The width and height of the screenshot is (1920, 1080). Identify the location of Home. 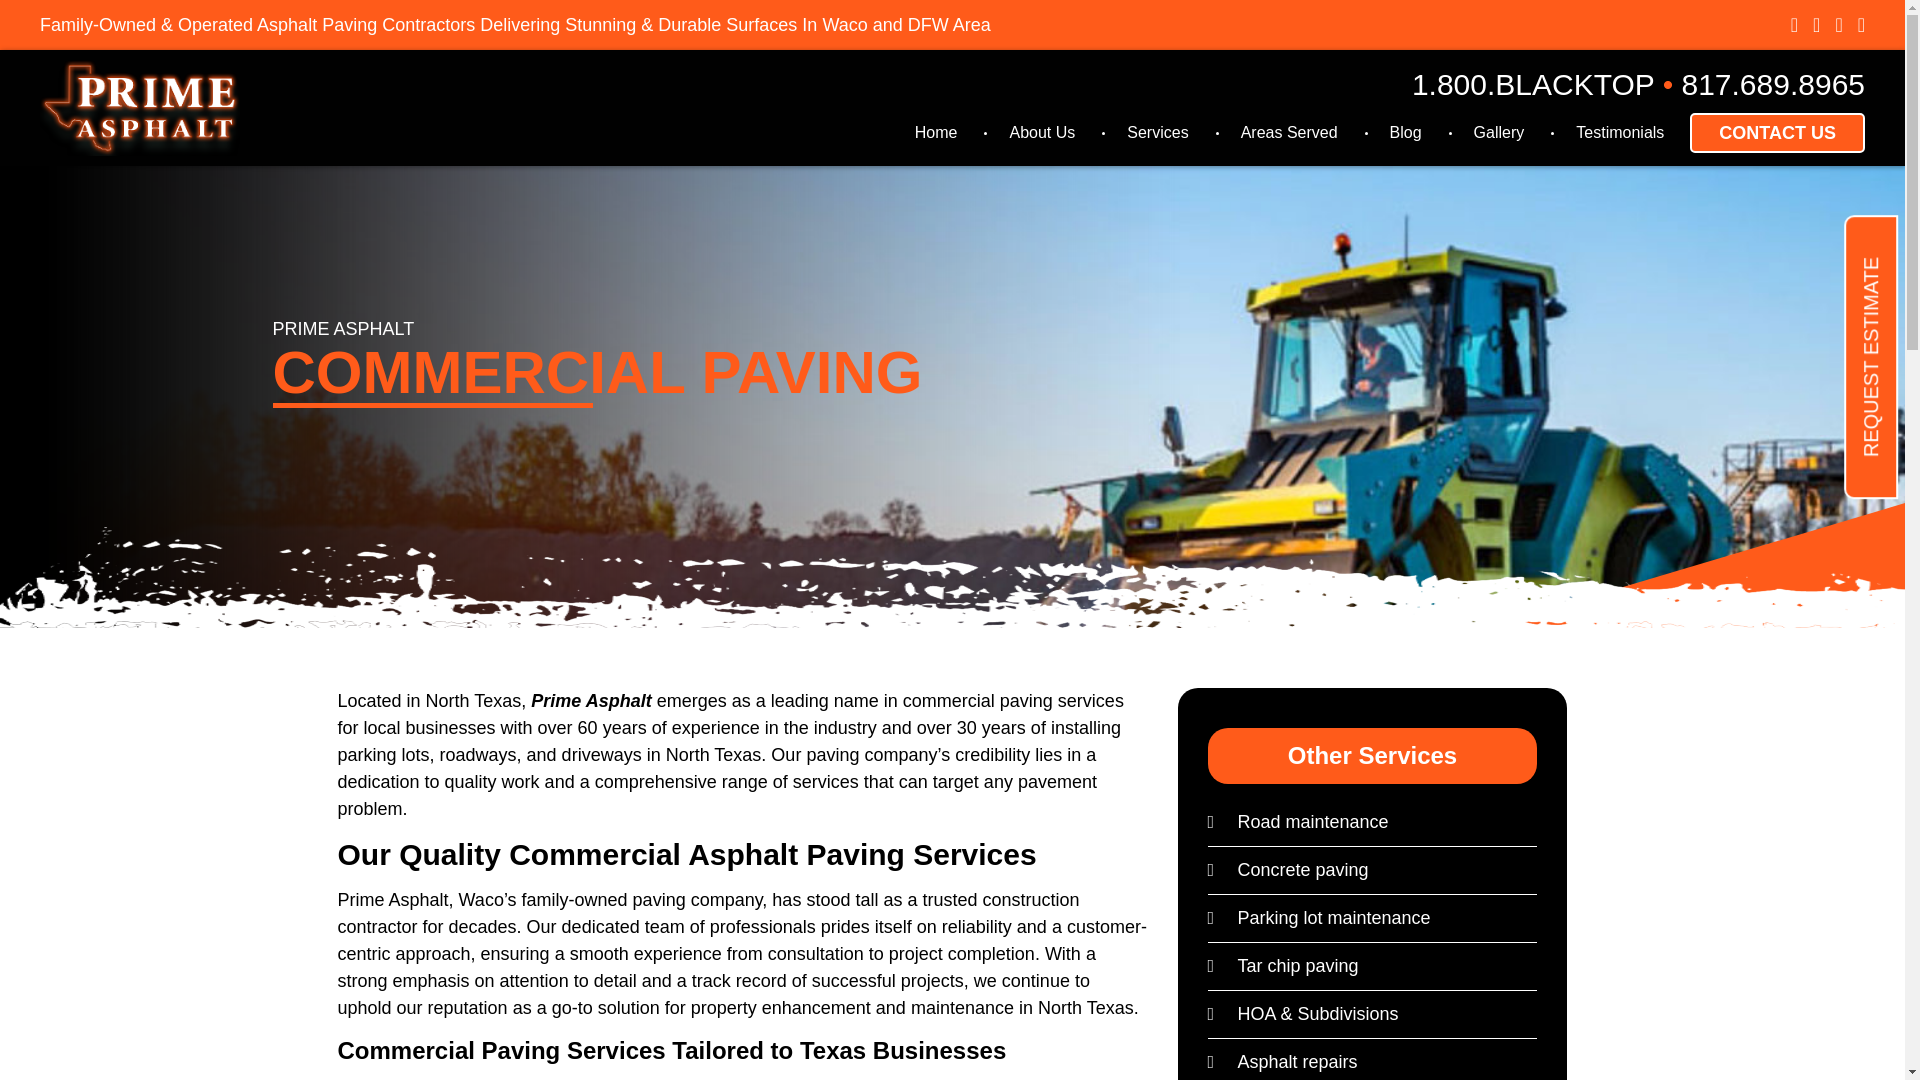
(936, 132).